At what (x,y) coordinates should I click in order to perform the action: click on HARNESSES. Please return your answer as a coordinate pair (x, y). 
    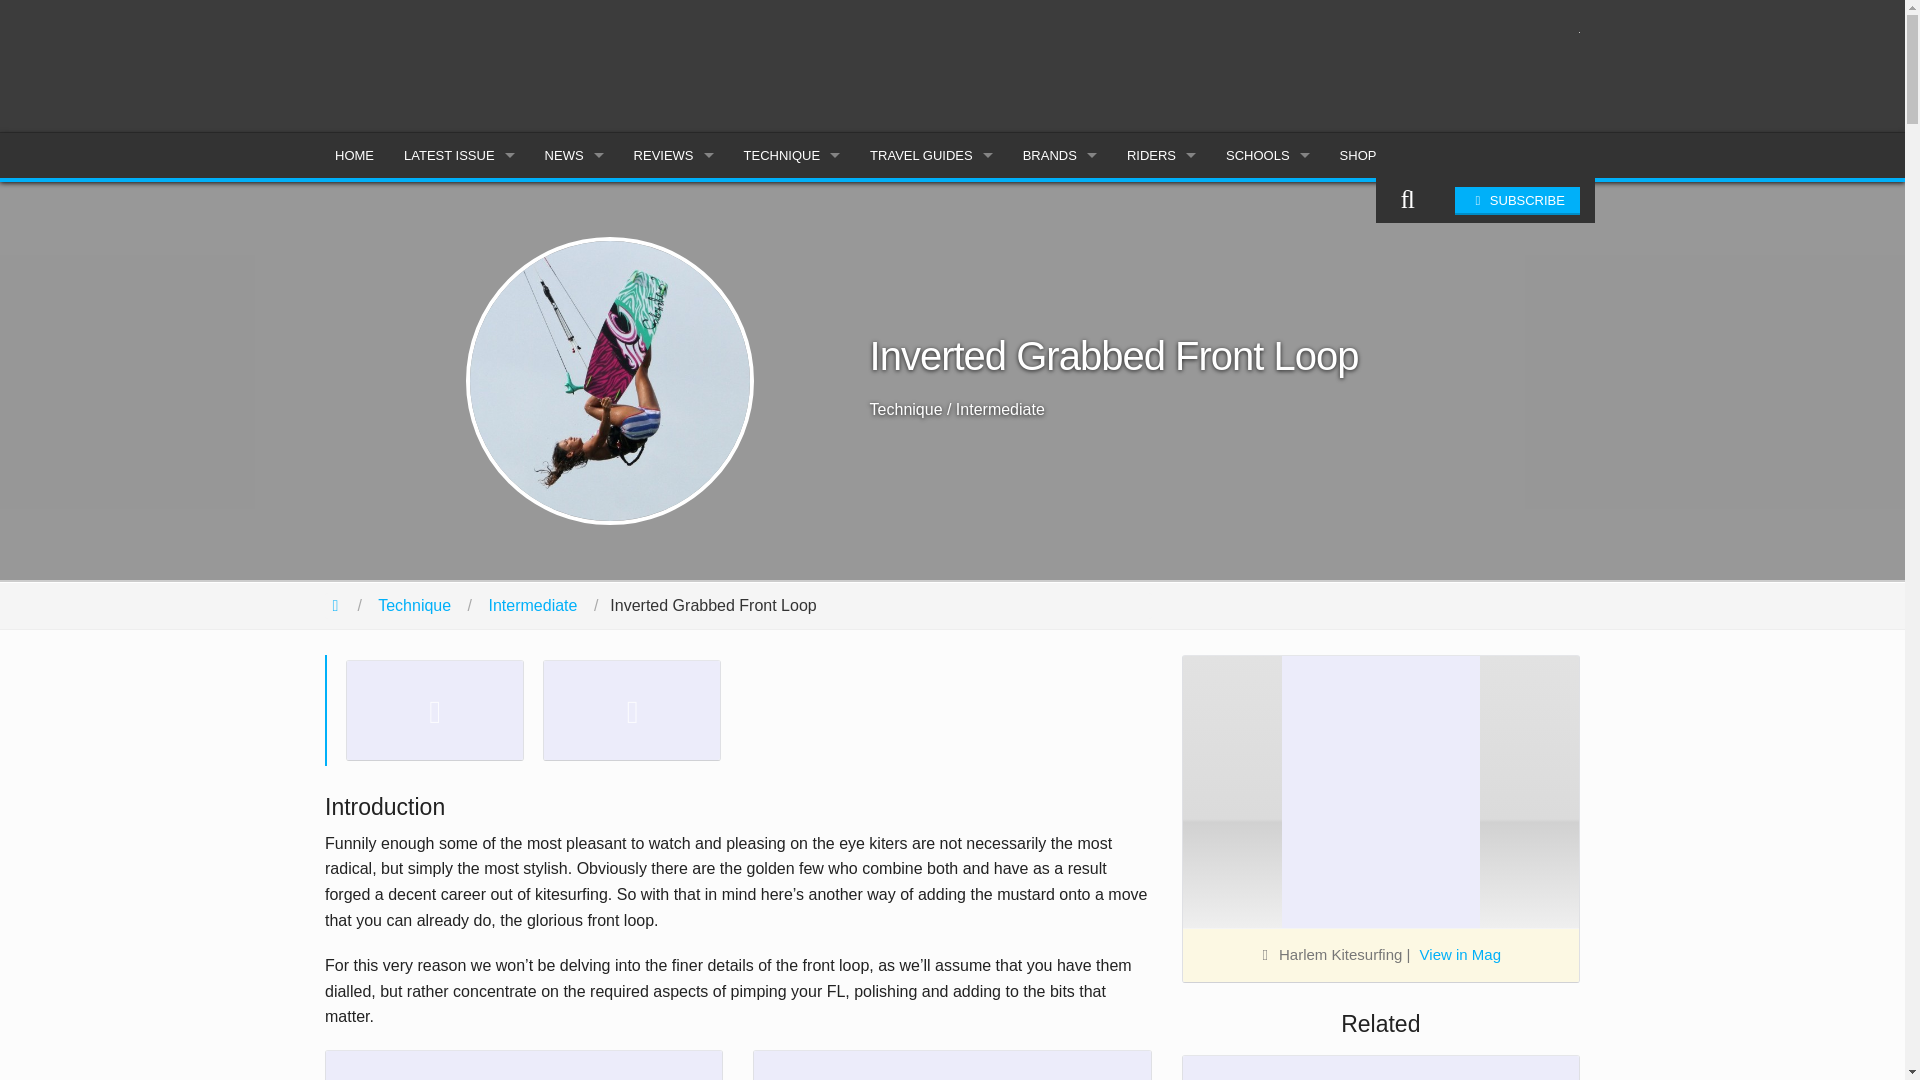
    Looking at the image, I should click on (674, 339).